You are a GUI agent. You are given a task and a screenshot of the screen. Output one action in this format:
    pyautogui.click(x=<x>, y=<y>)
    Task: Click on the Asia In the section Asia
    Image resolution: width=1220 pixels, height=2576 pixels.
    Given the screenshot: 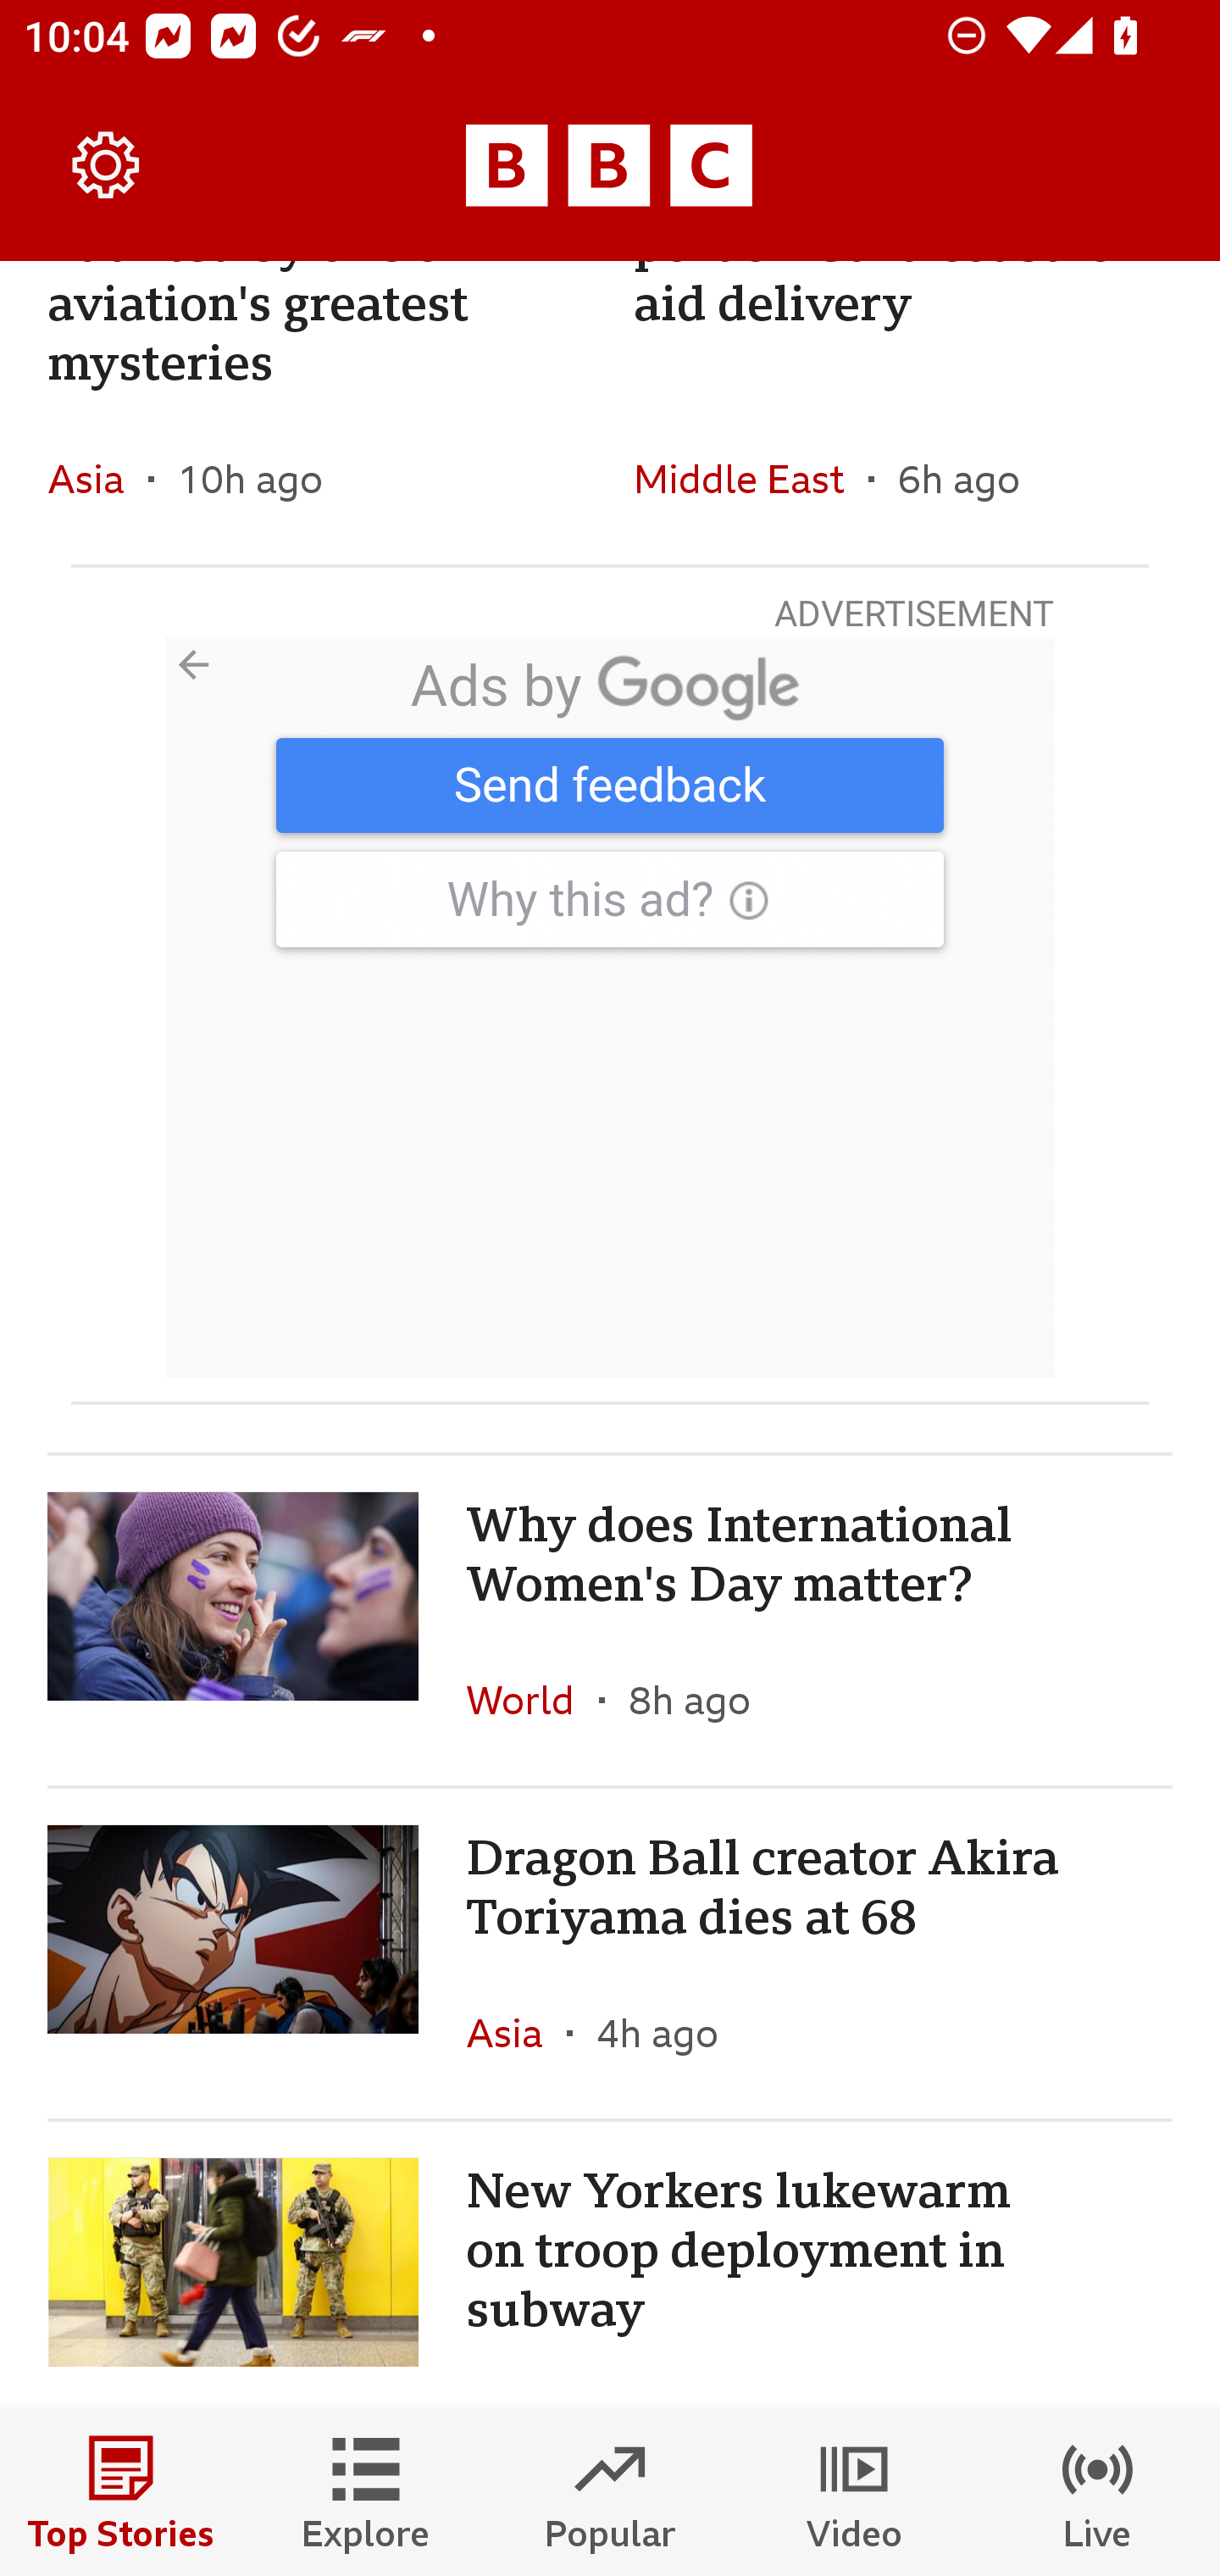 What is the action you would take?
    pyautogui.click(x=98, y=479)
    